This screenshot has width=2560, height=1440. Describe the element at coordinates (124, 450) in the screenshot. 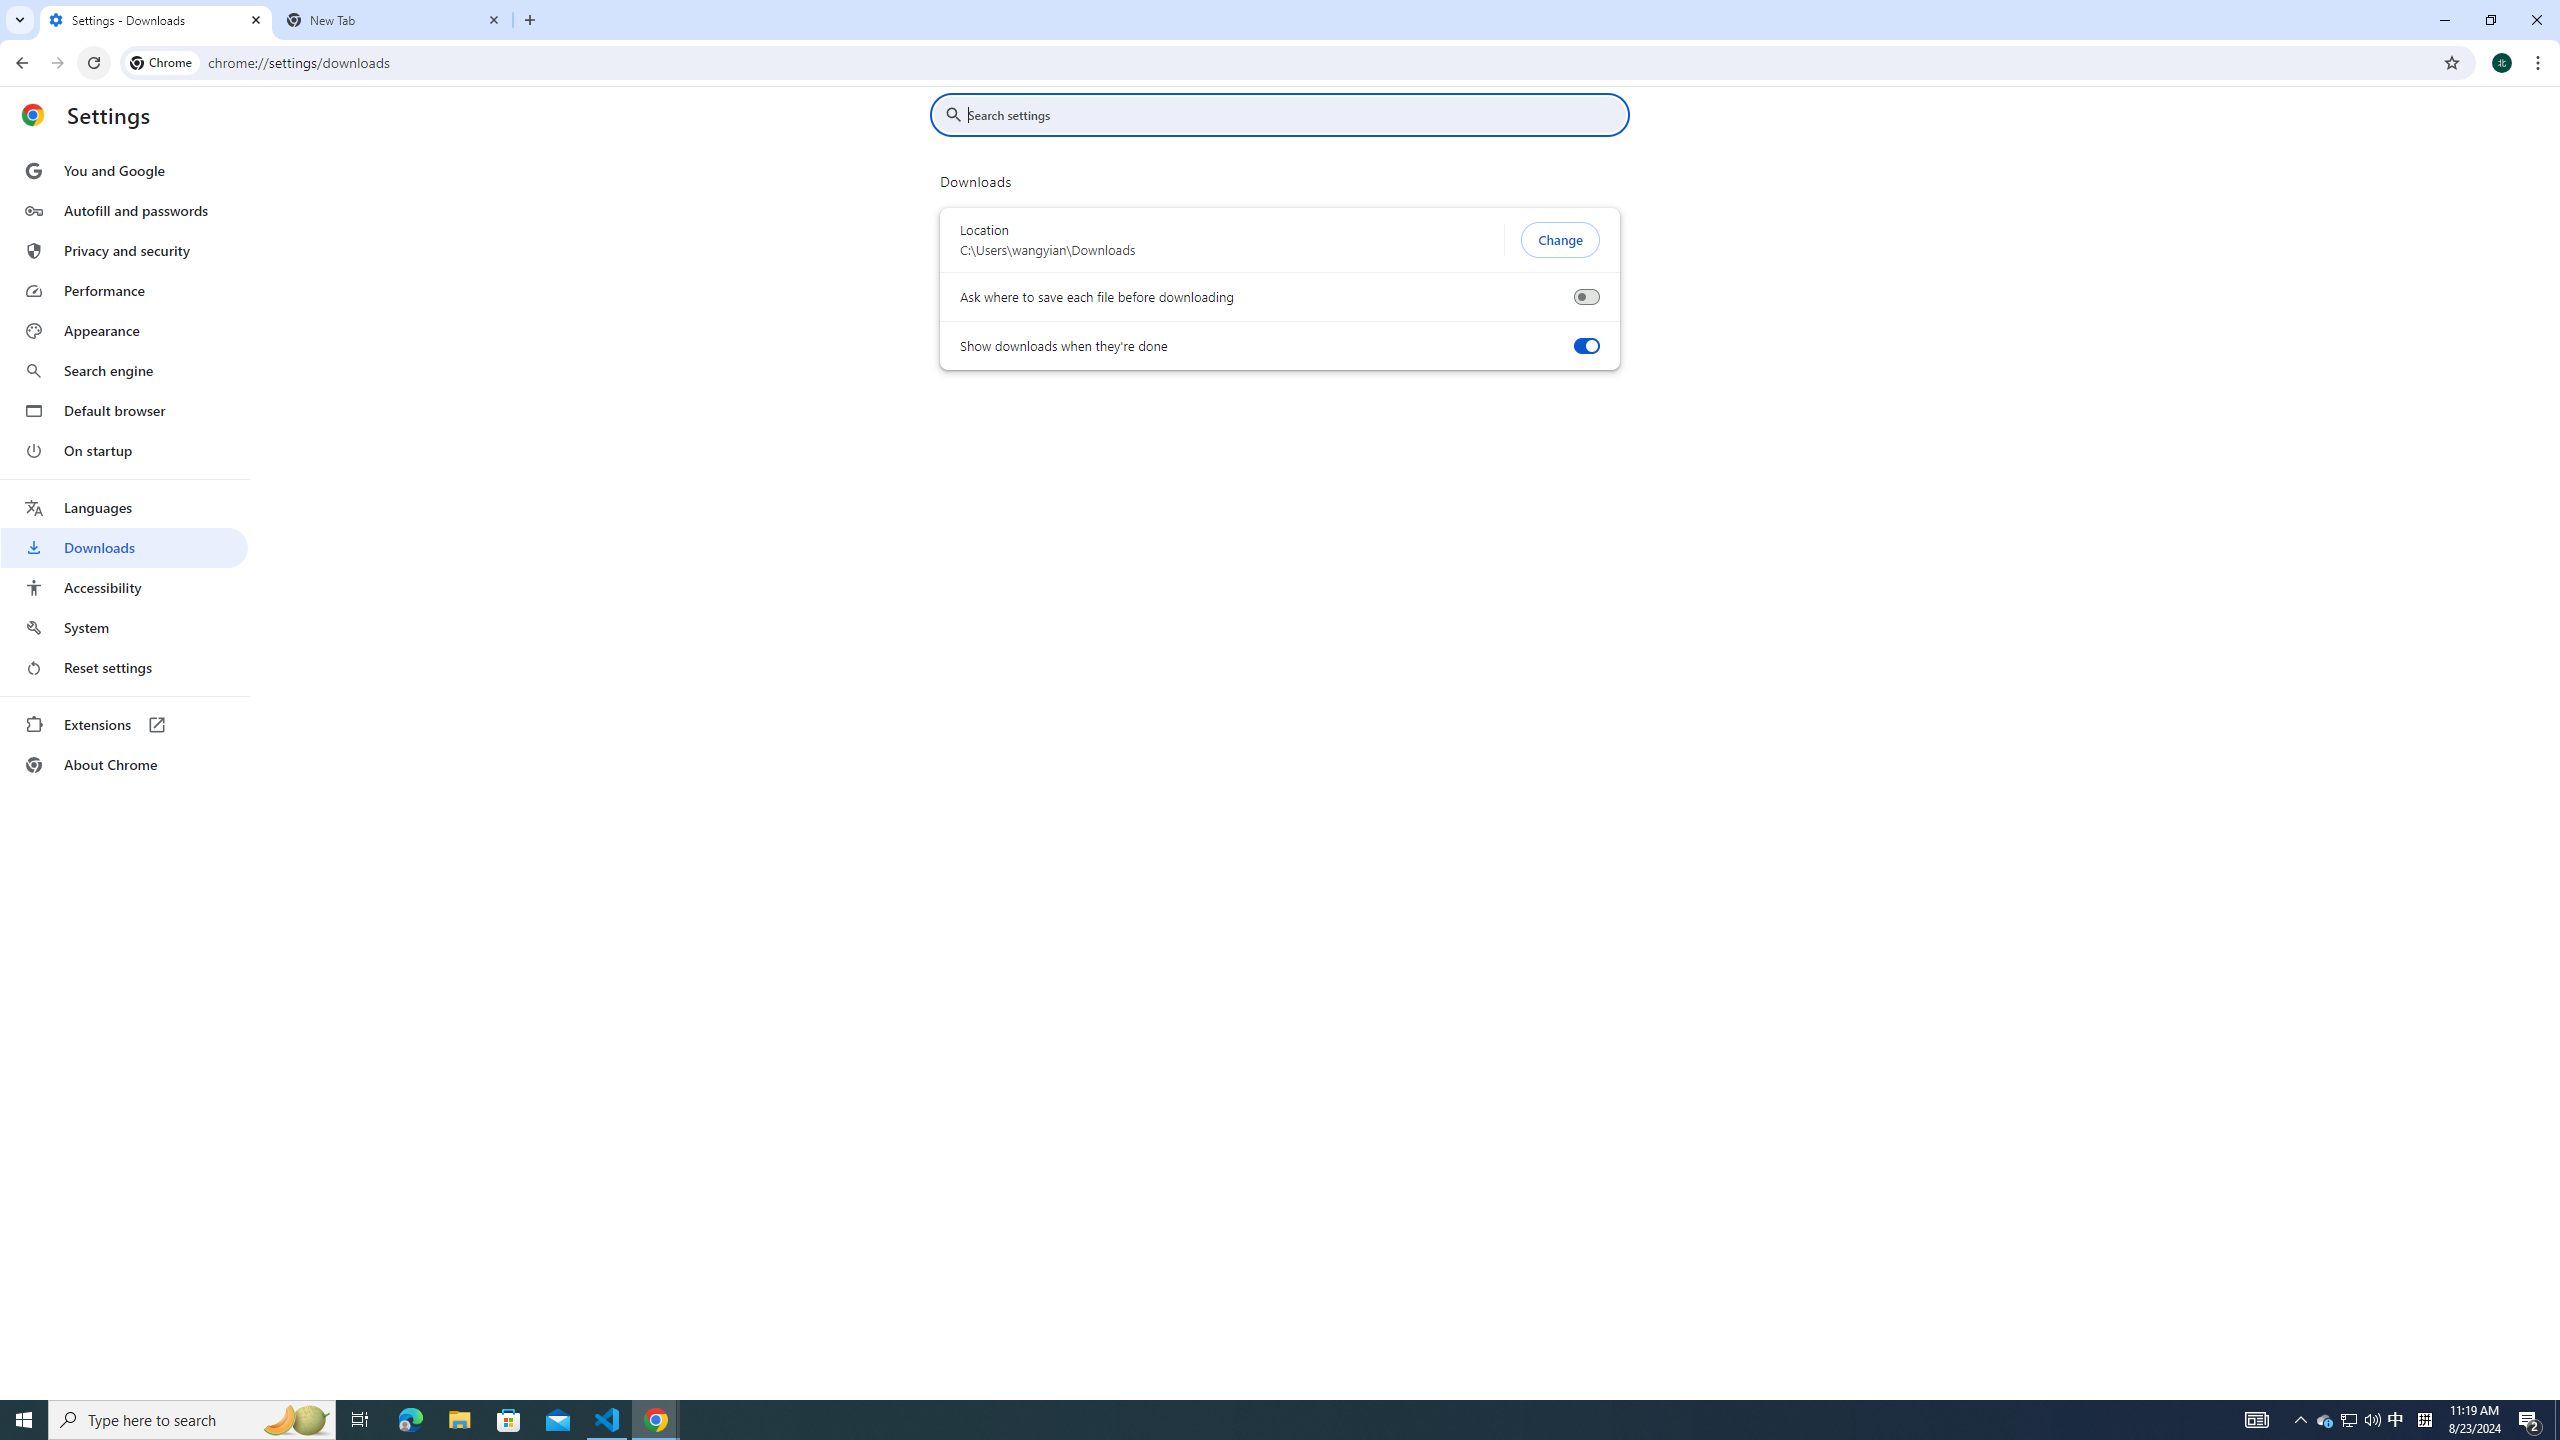

I see `On startup` at that location.